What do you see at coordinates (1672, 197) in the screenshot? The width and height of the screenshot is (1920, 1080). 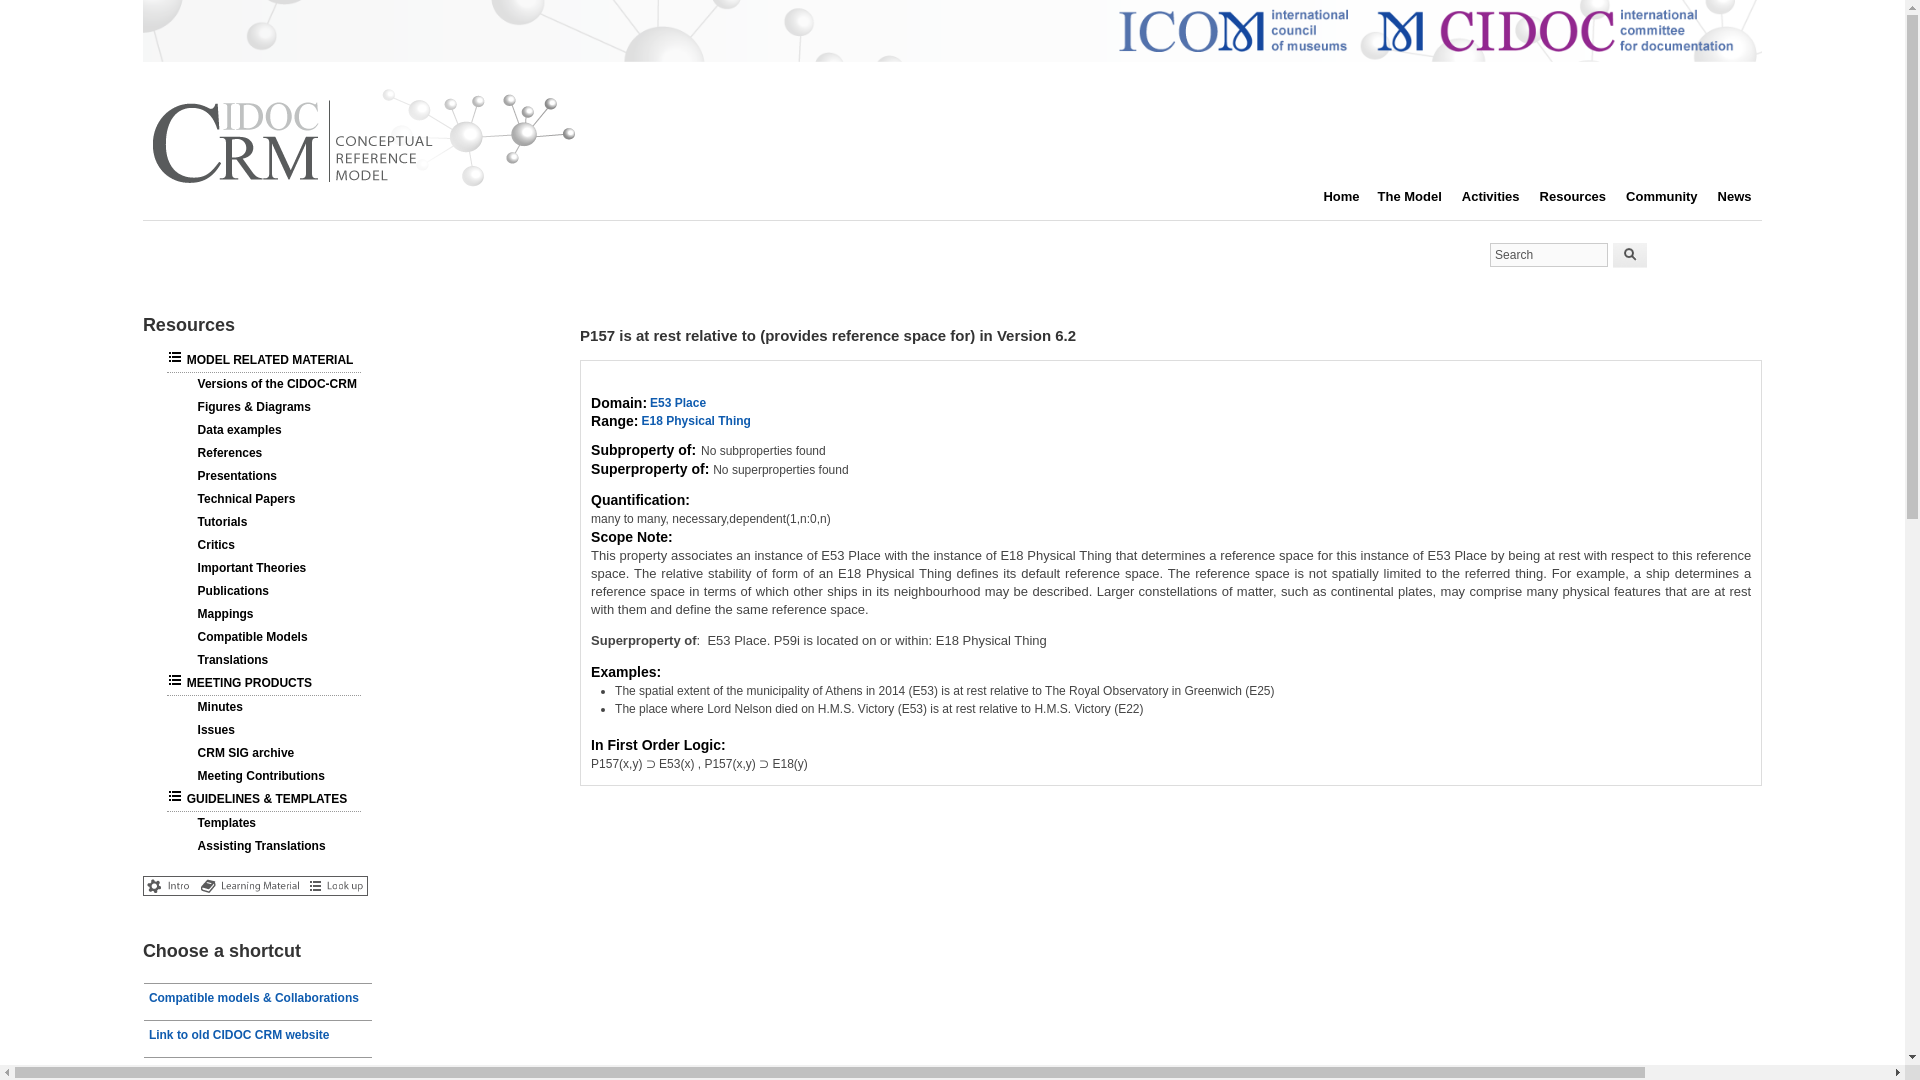 I see `Community` at bounding box center [1672, 197].